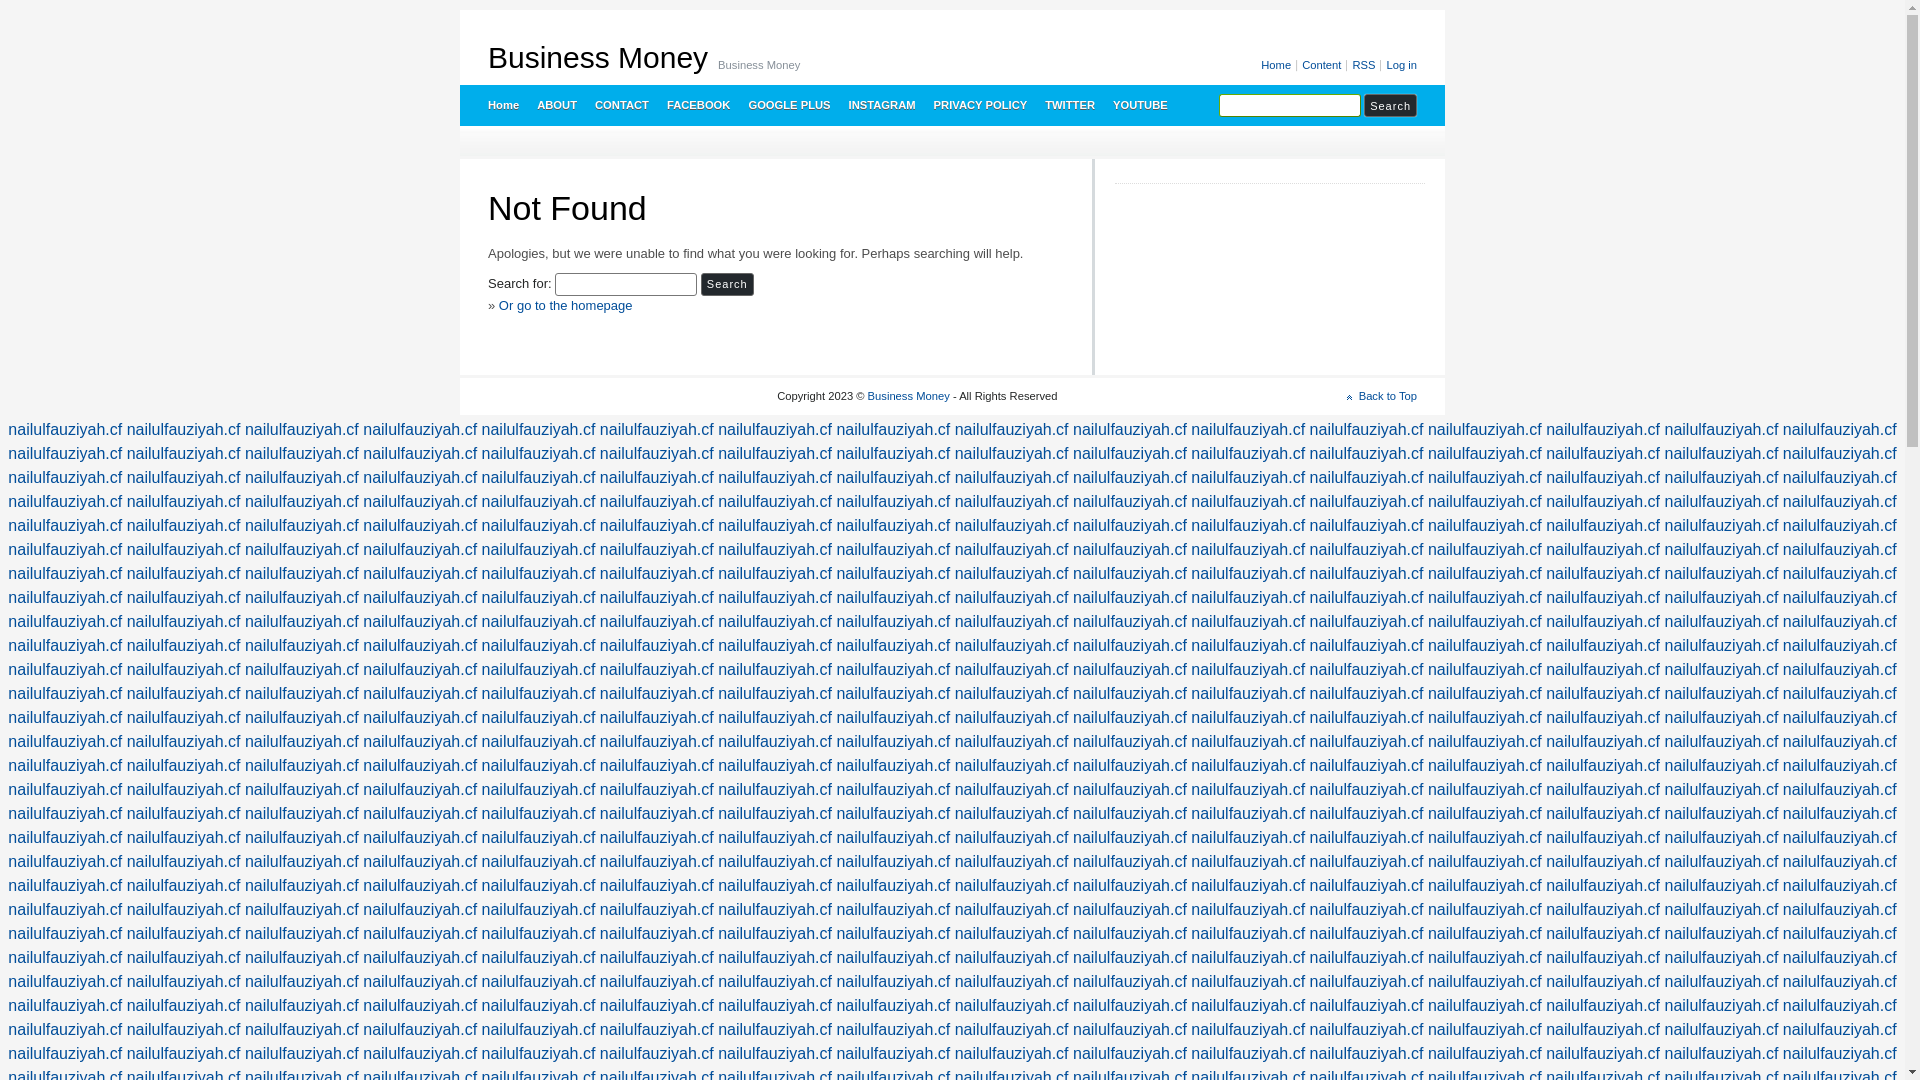  I want to click on nailulfauziyah.cf, so click(893, 598).